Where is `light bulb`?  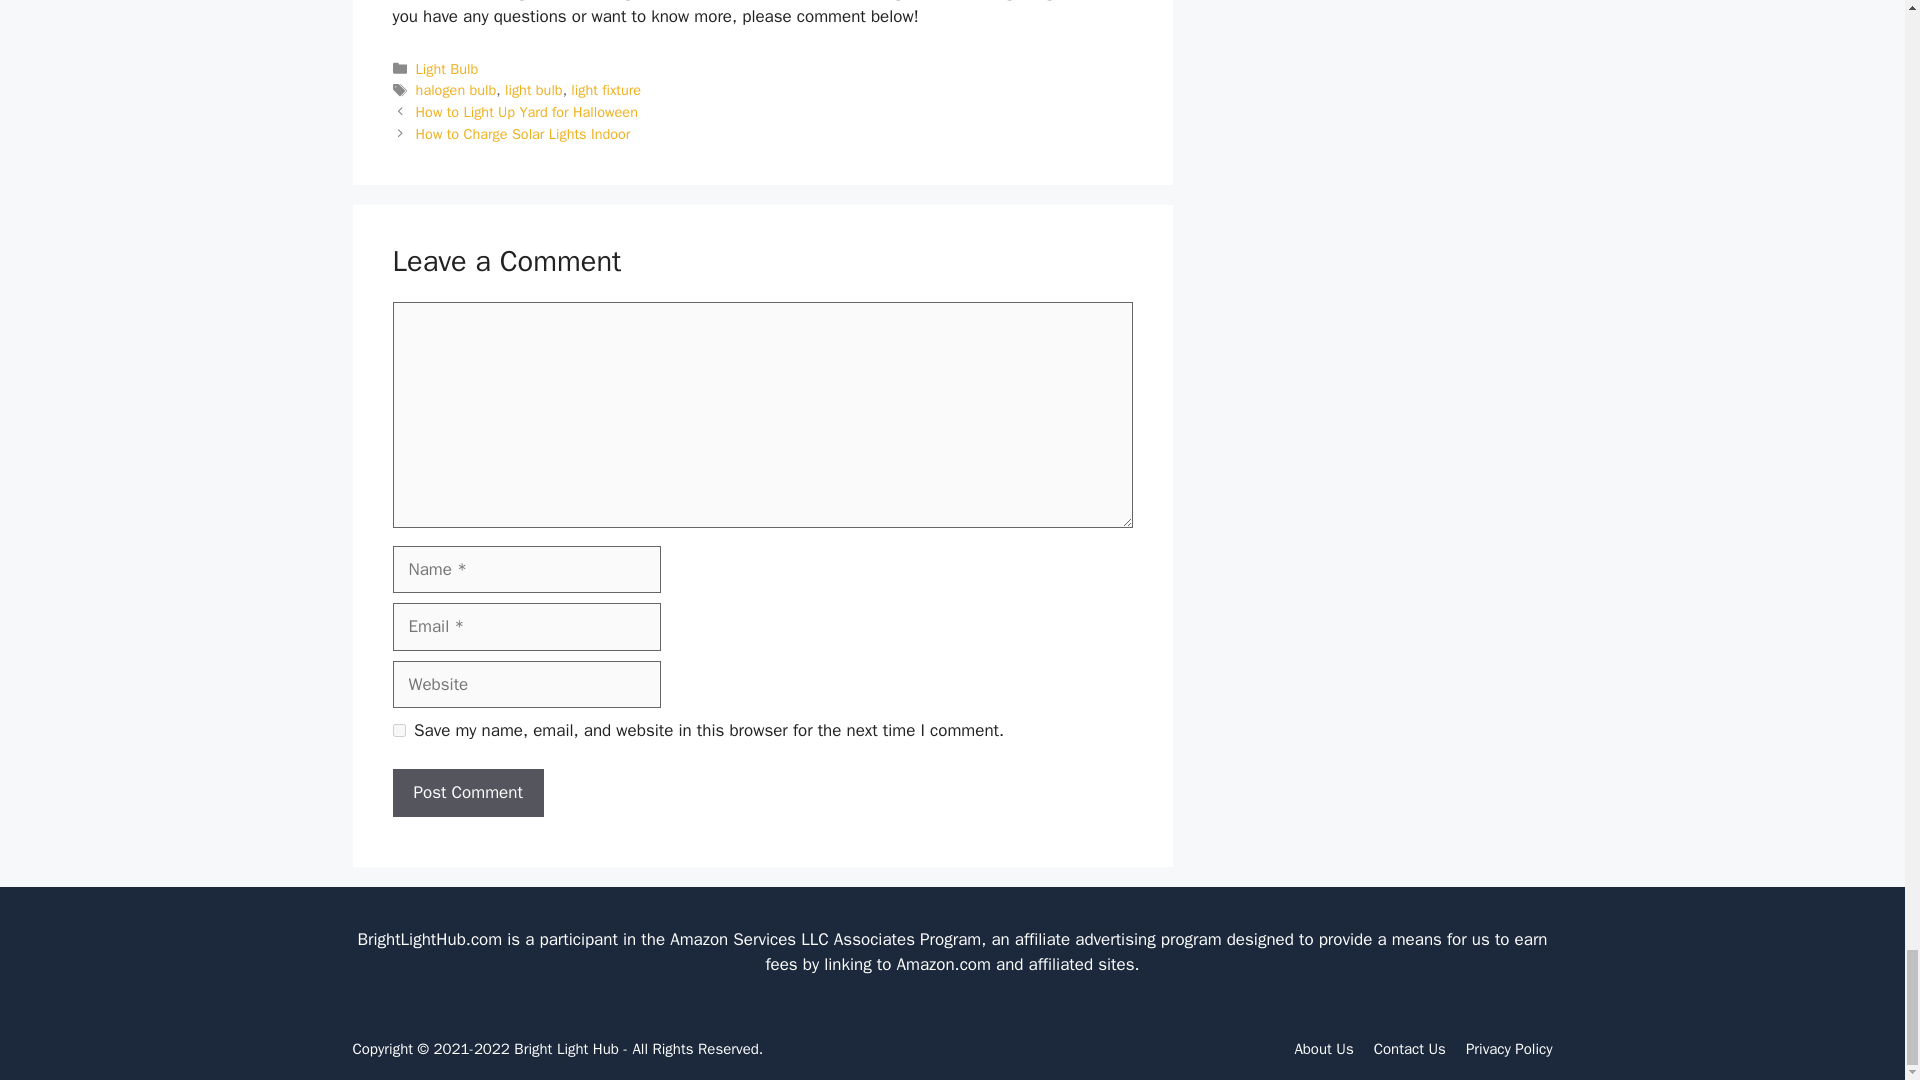
light bulb is located at coordinates (533, 90).